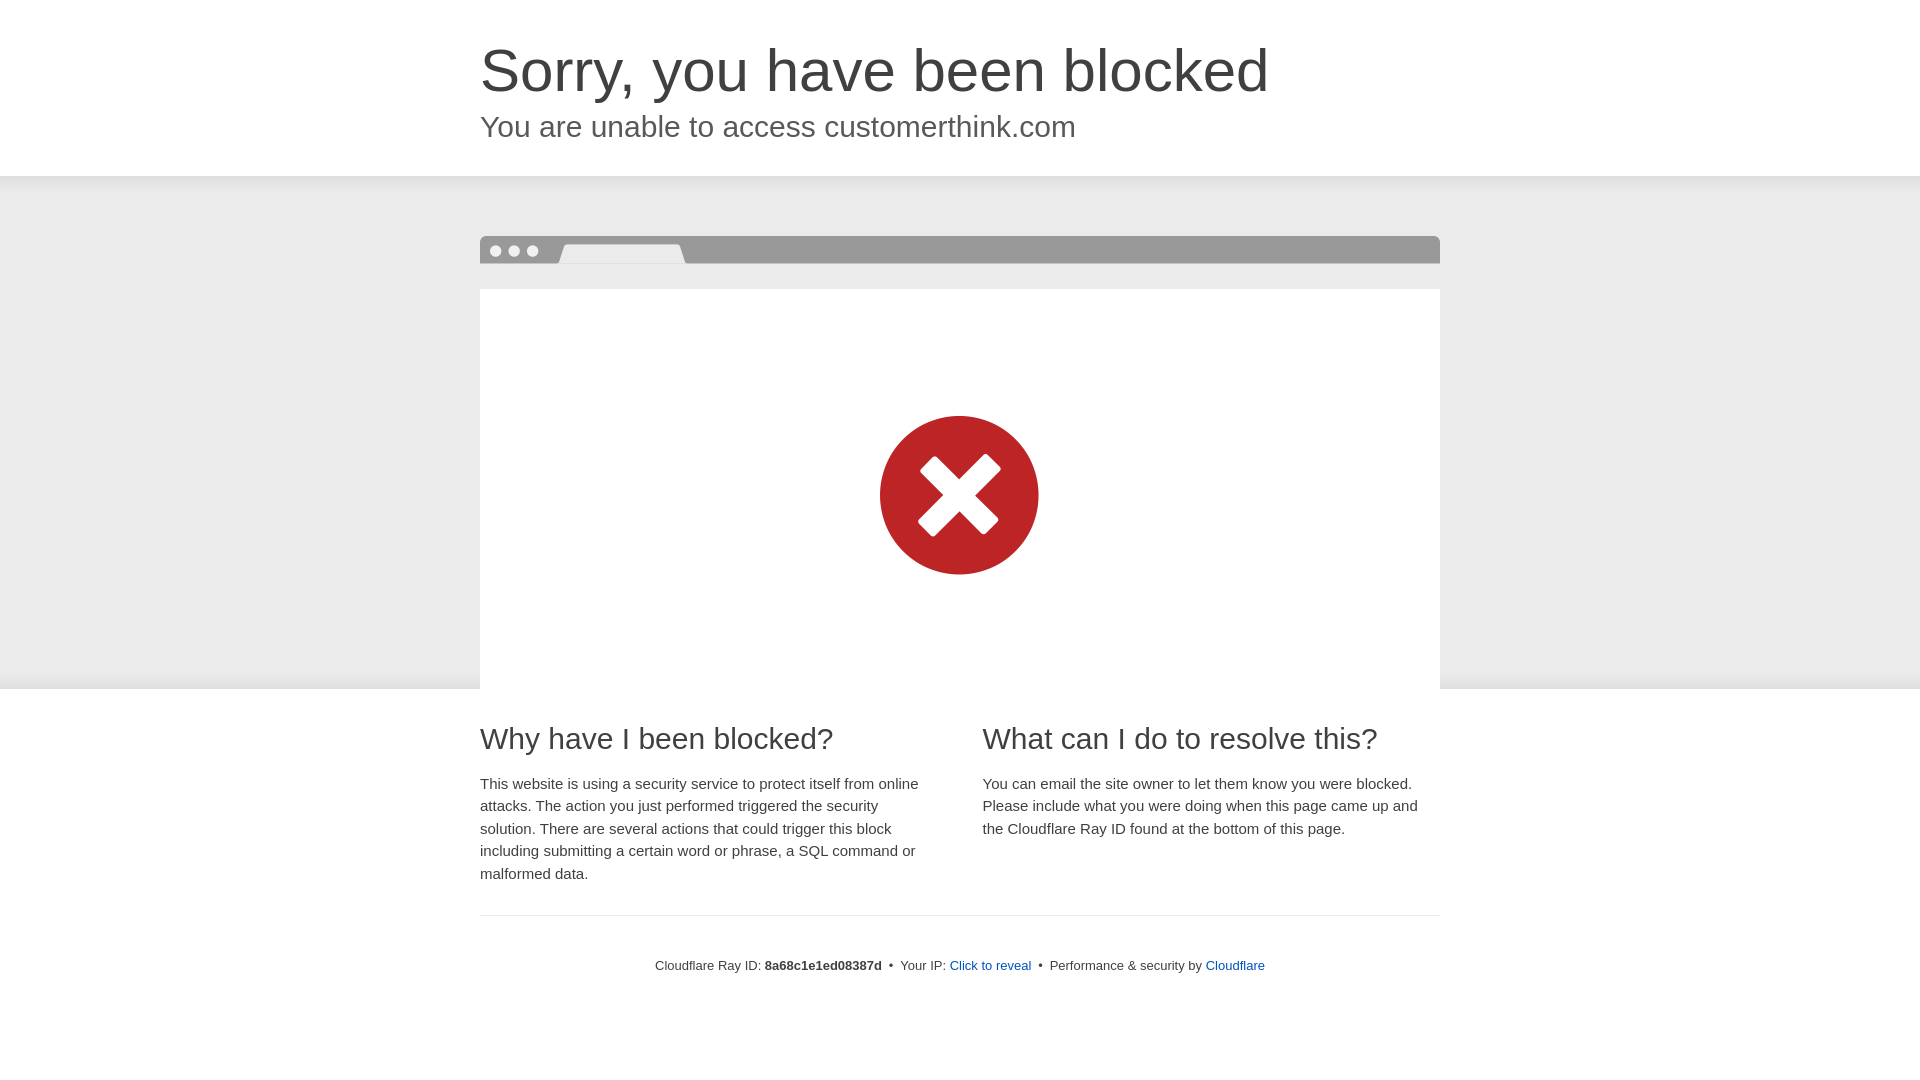  What do you see at coordinates (991, 966) in the screenshot?
I see `Click to reveal` at bounding box center [991, 966].